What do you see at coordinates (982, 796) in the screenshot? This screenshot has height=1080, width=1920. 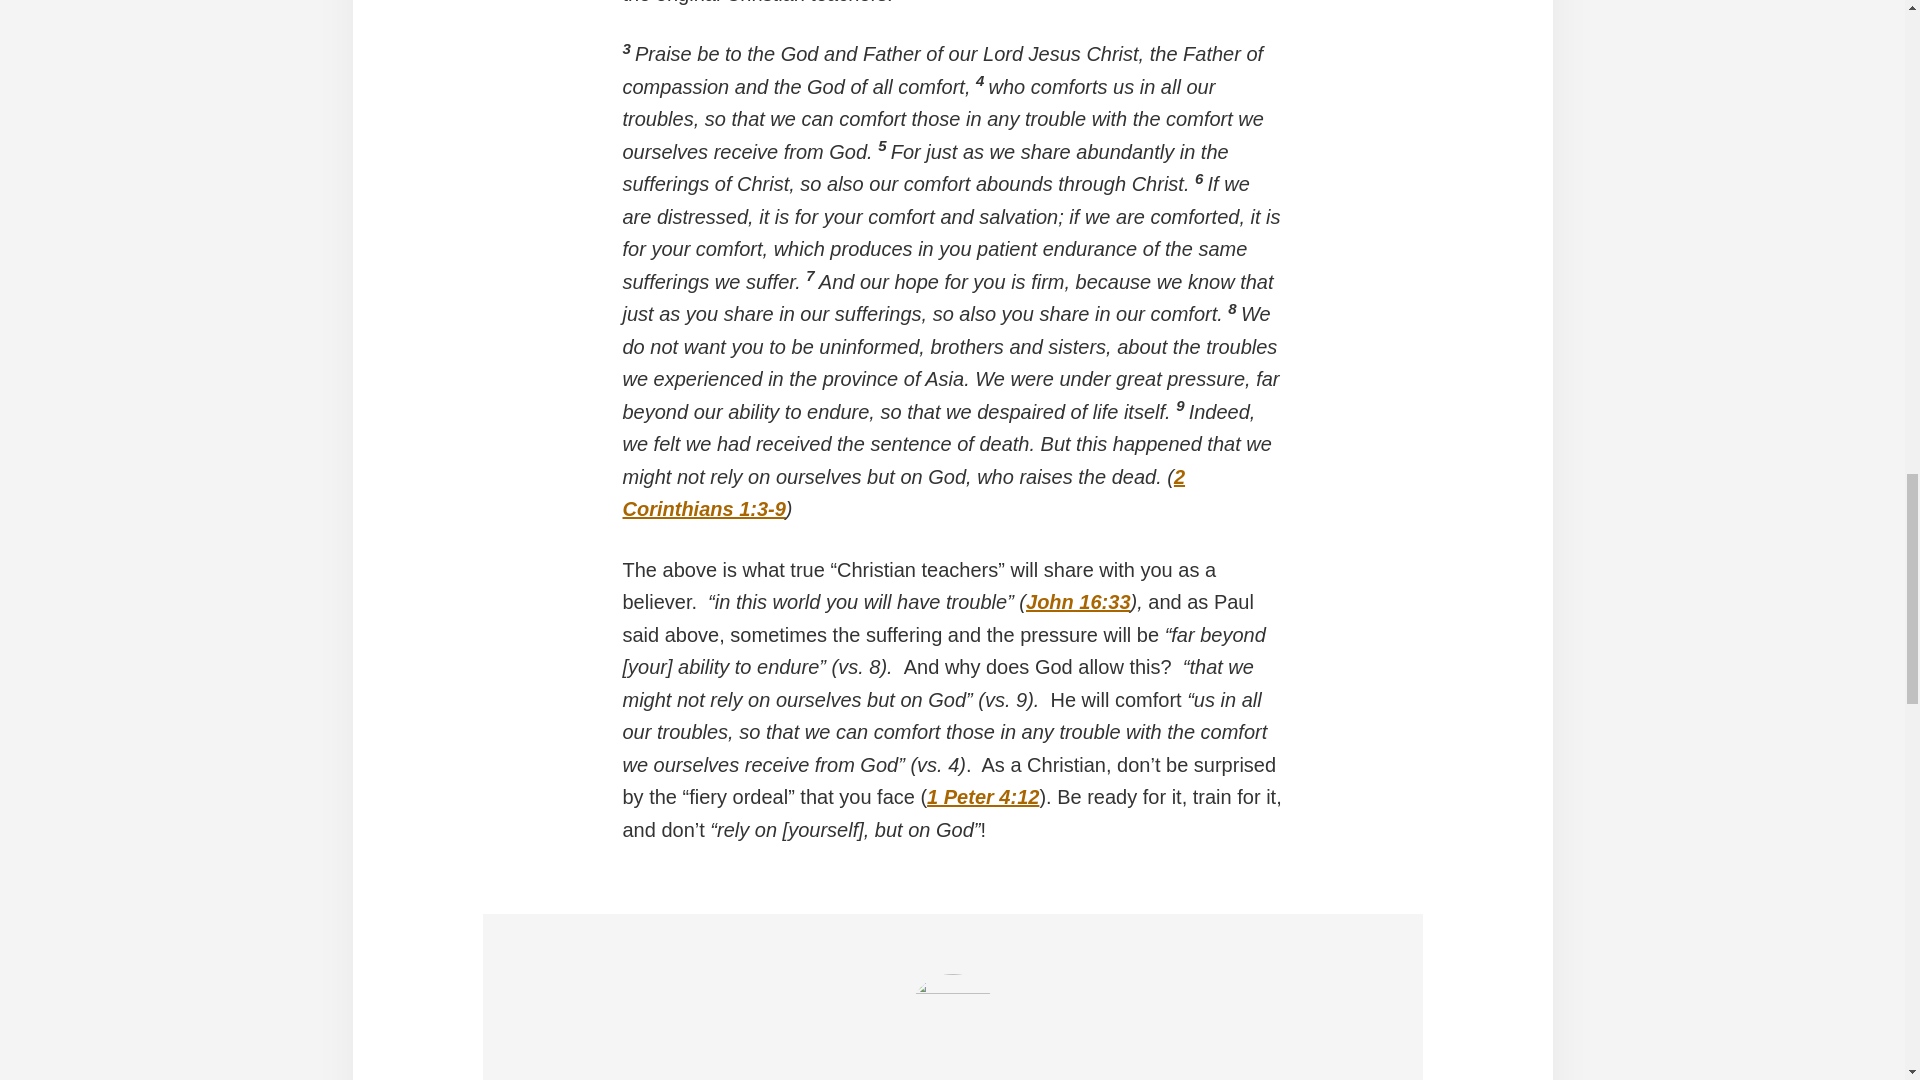 I see `1 Peter 4:12` at bounding box center [982, 796].